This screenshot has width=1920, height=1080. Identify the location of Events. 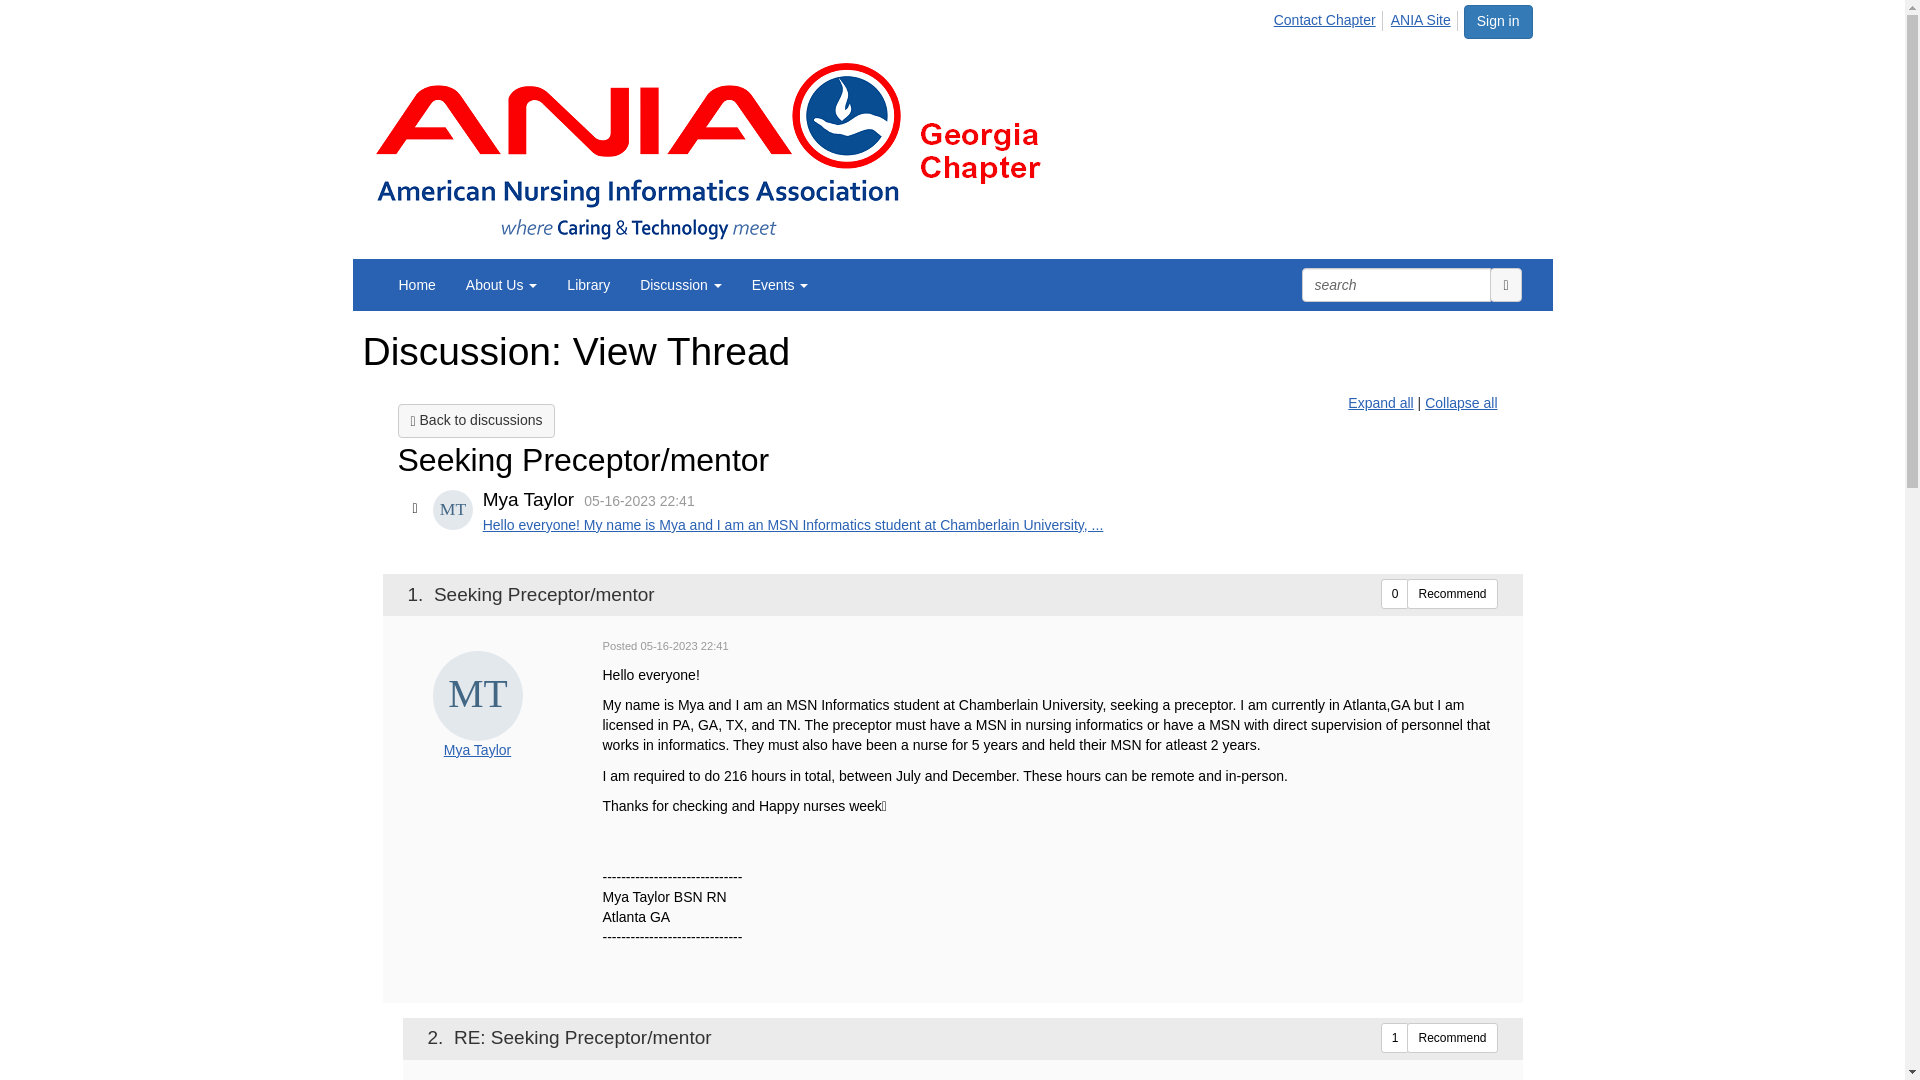
(780, 284).